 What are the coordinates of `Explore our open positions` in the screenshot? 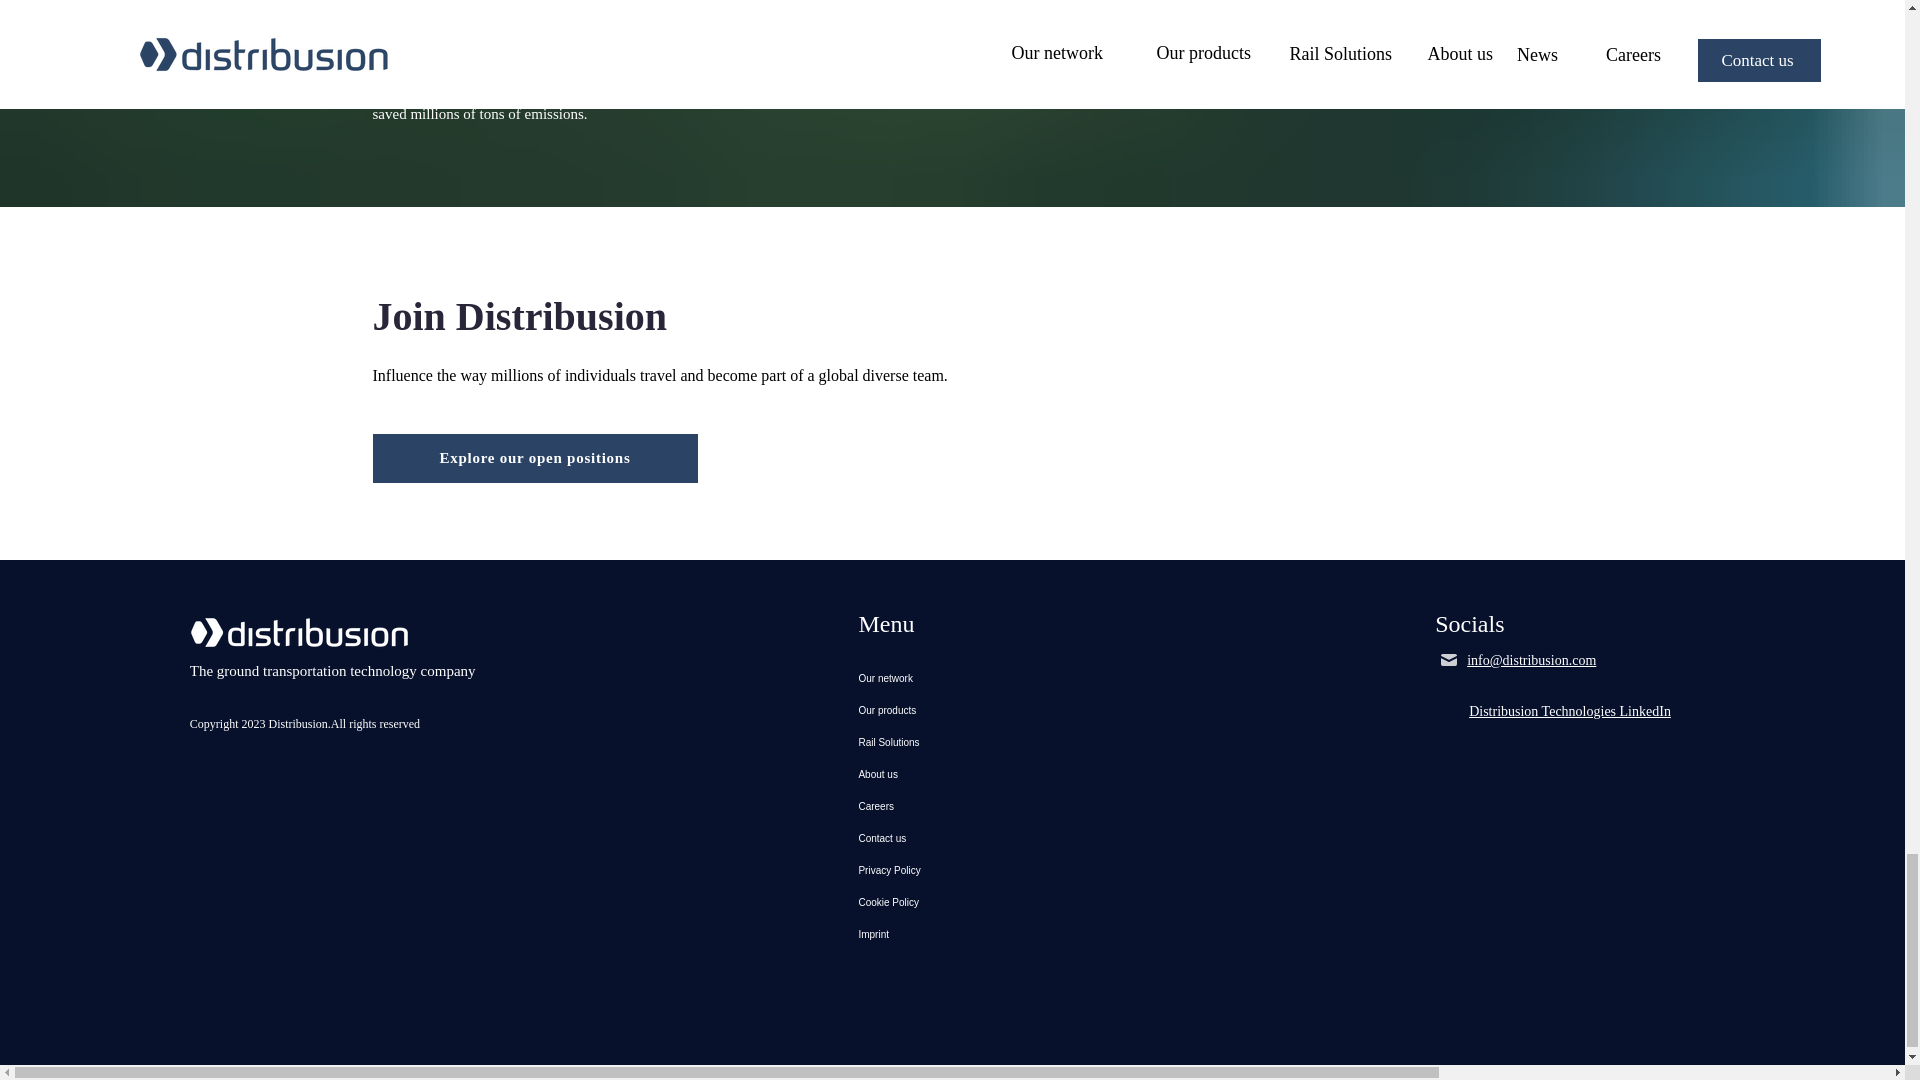 It's located at (534, 458).